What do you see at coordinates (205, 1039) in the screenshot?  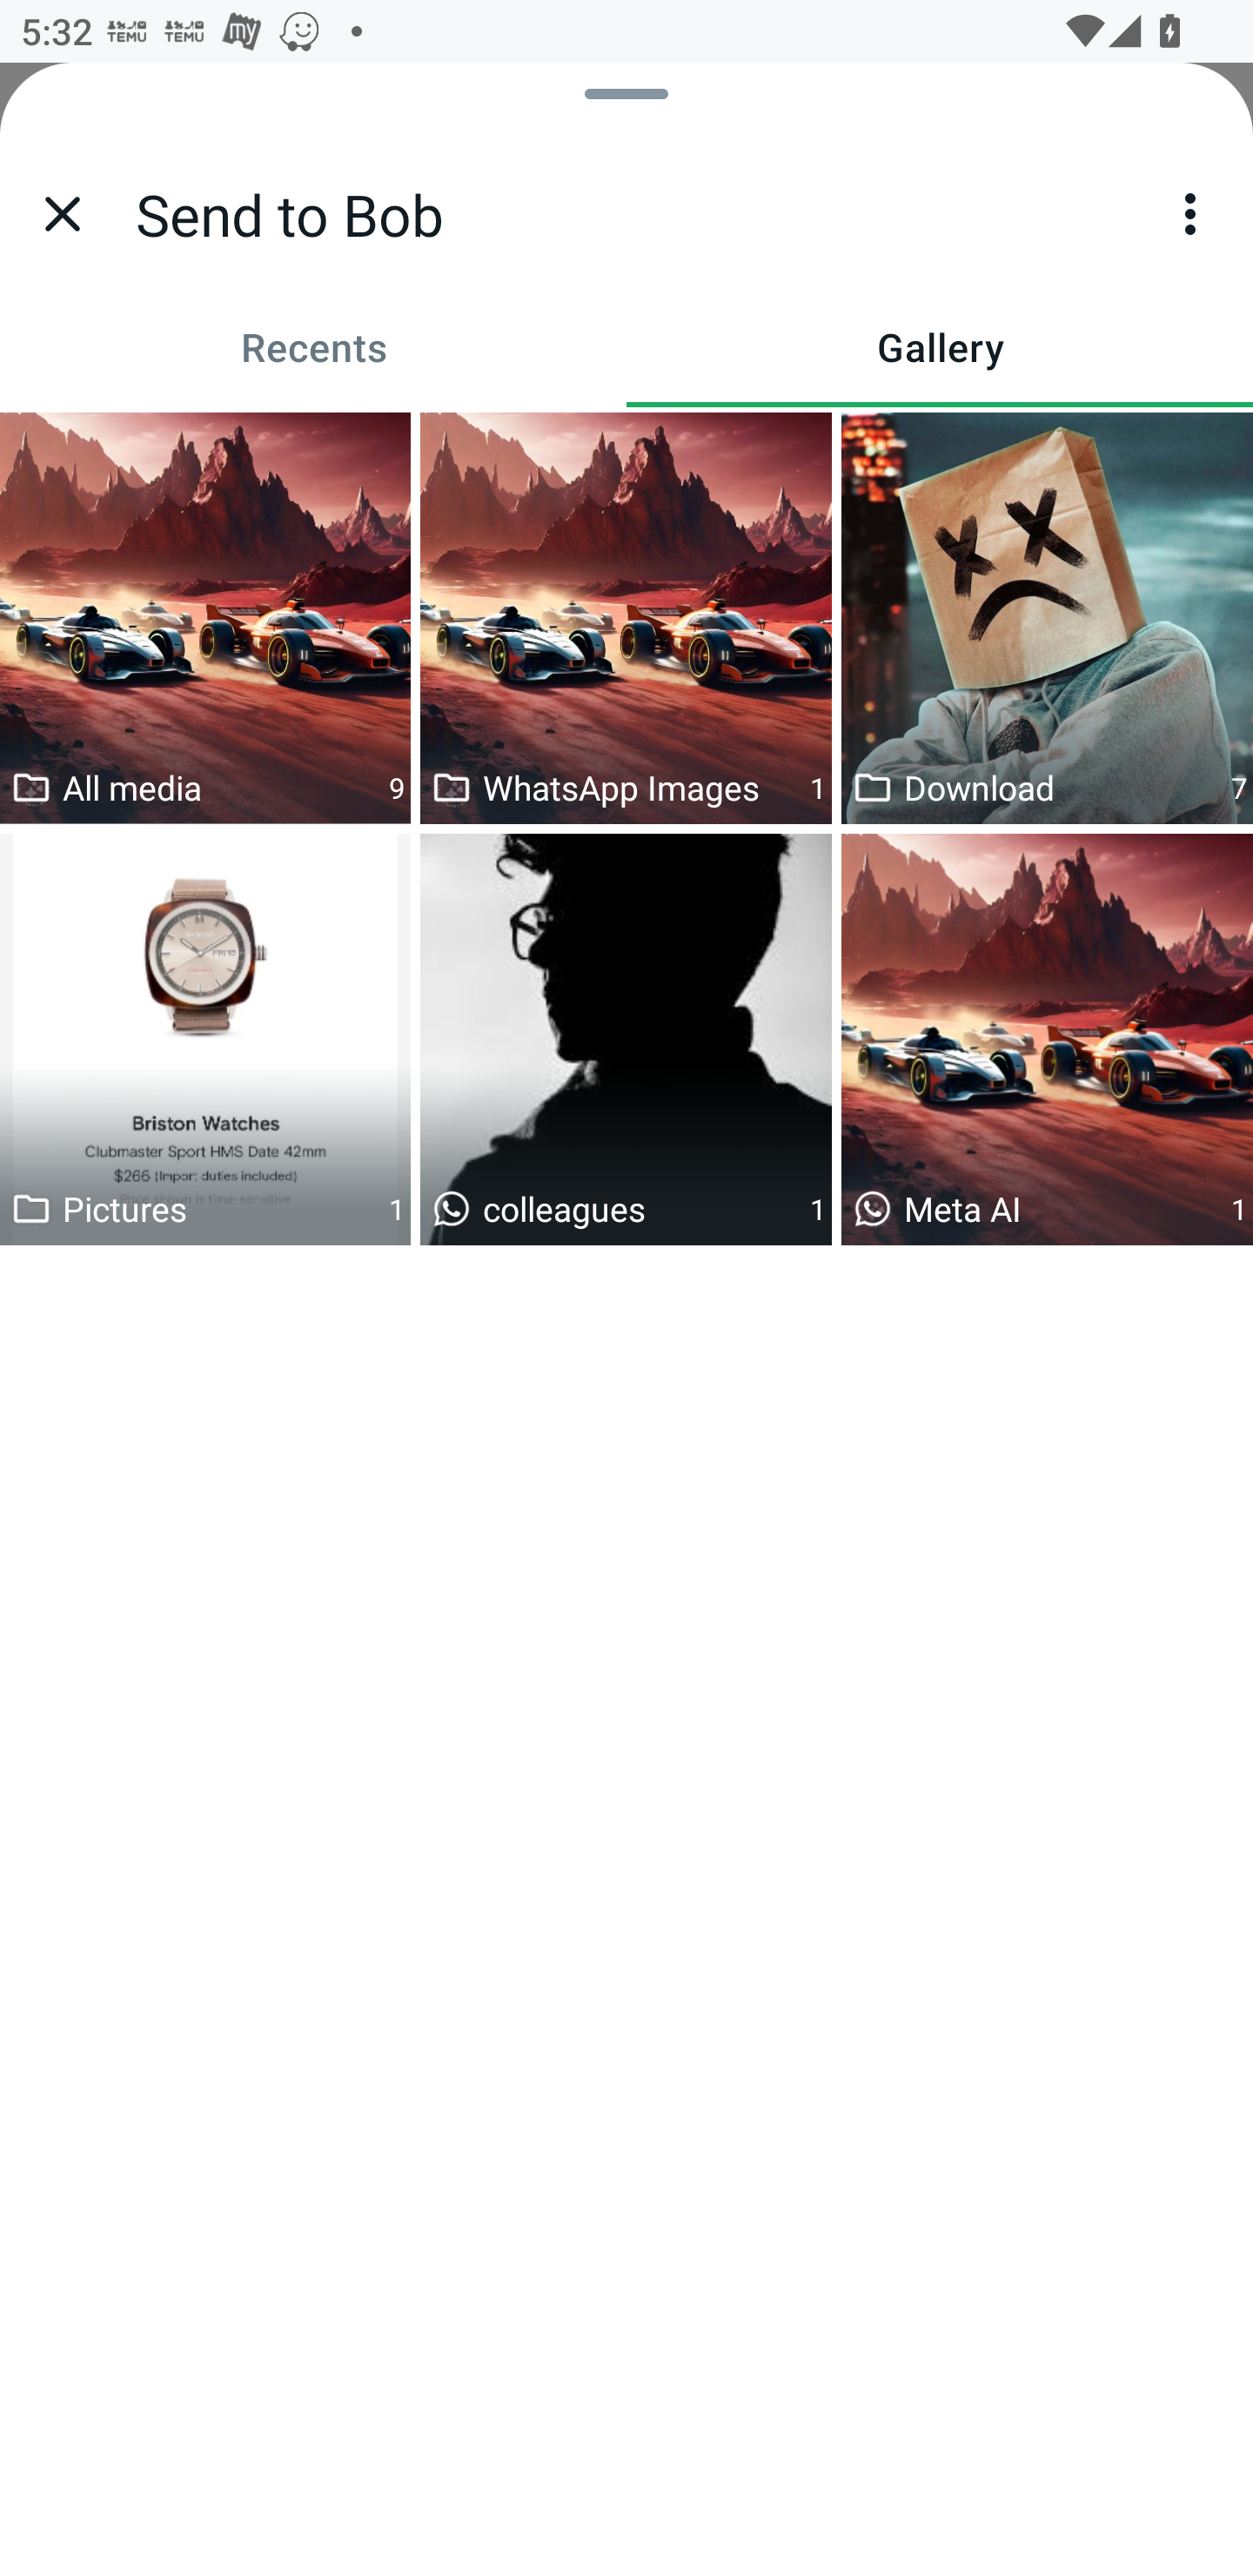 I see `Pictures 1` at bounding box center [205, 1039].